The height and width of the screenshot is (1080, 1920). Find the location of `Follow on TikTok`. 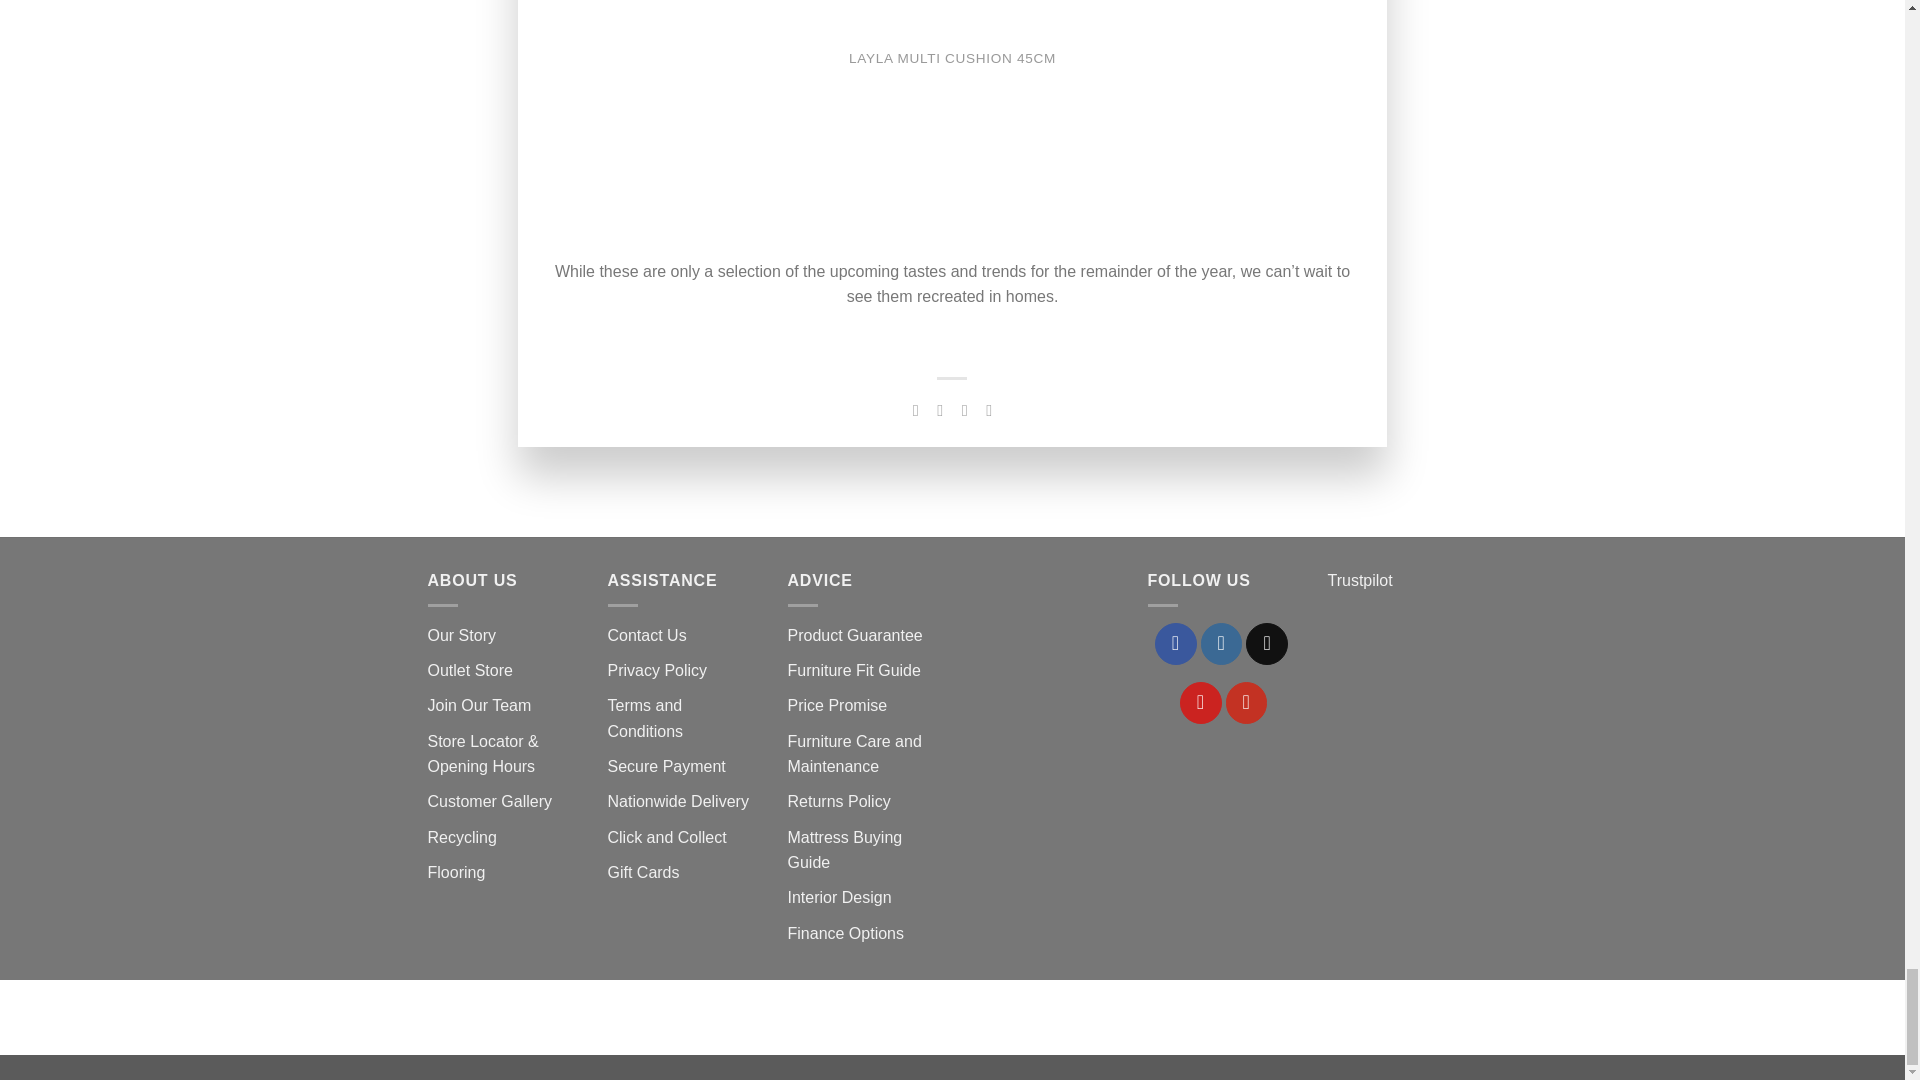

Follow on TikTok is located at coordinates (1267, 644).